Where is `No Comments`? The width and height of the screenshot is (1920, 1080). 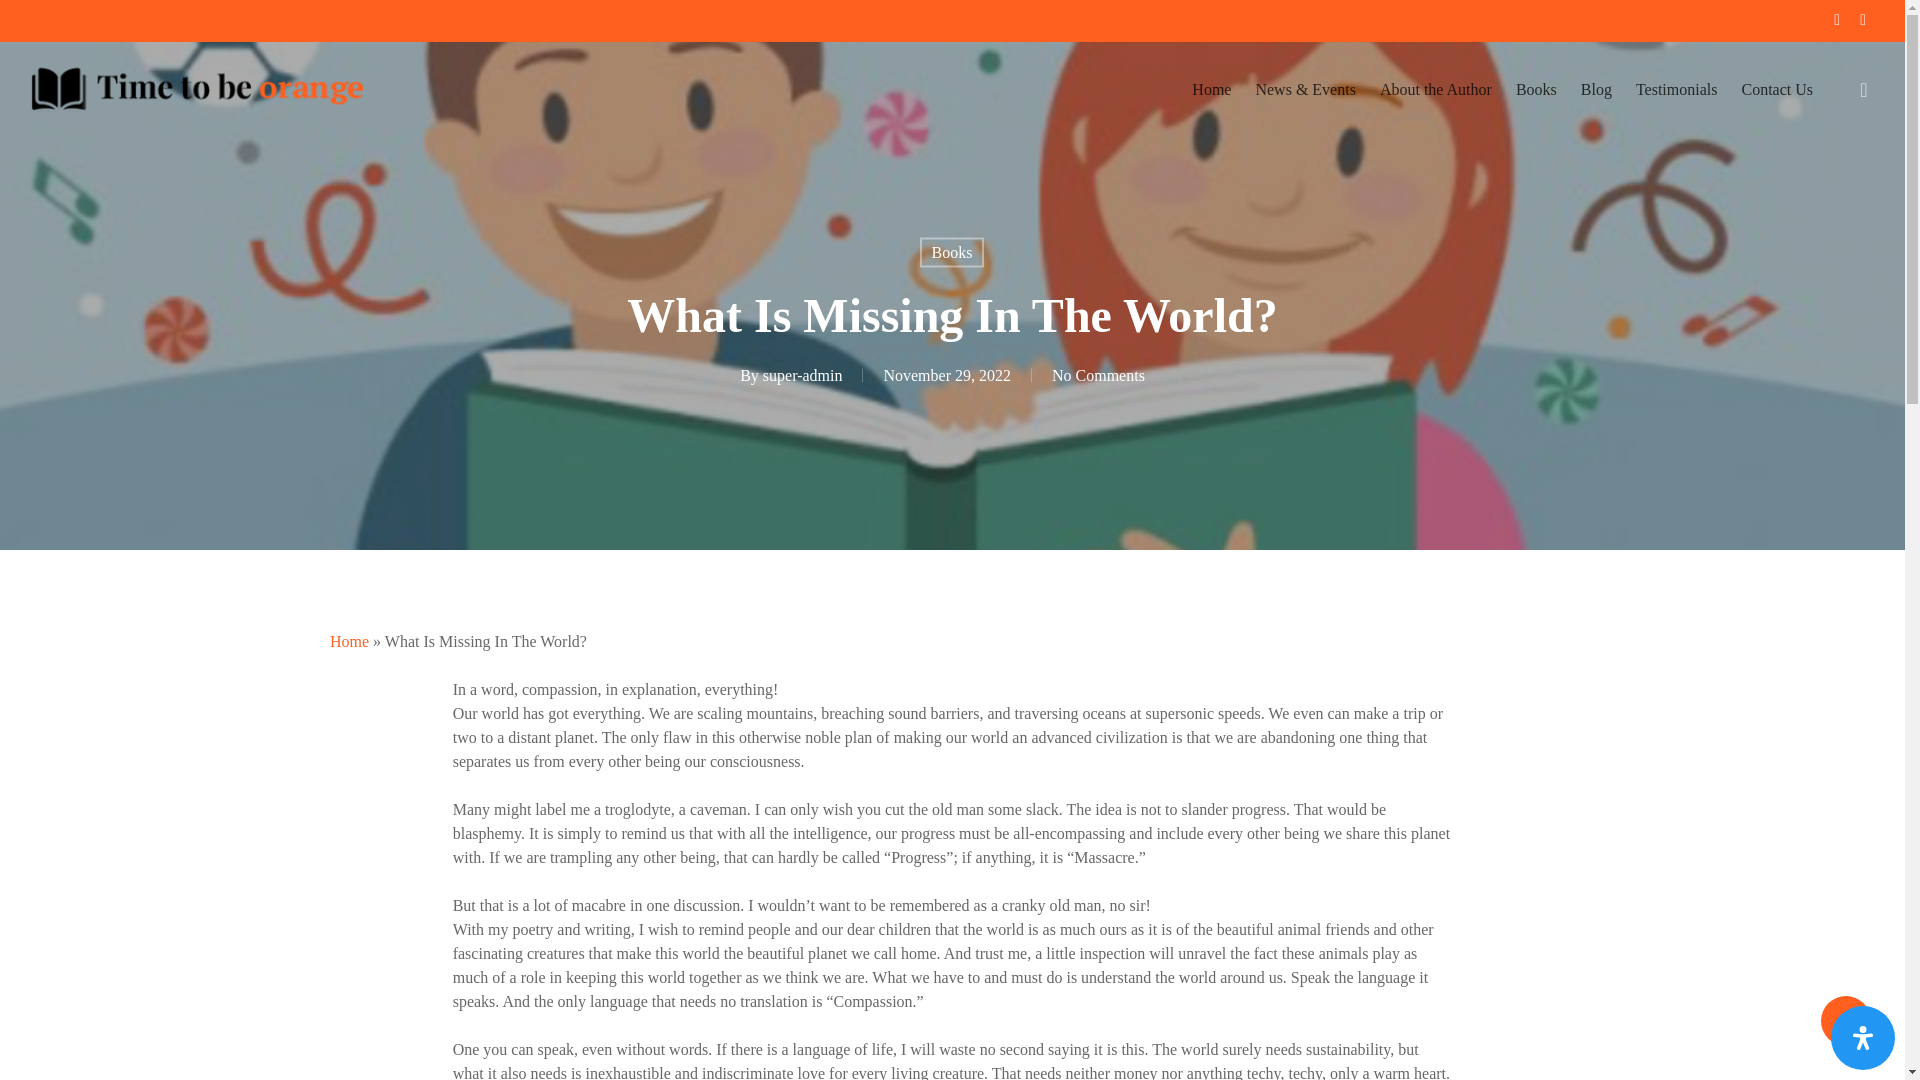
No Comments is located at coordinates (1098, 374).